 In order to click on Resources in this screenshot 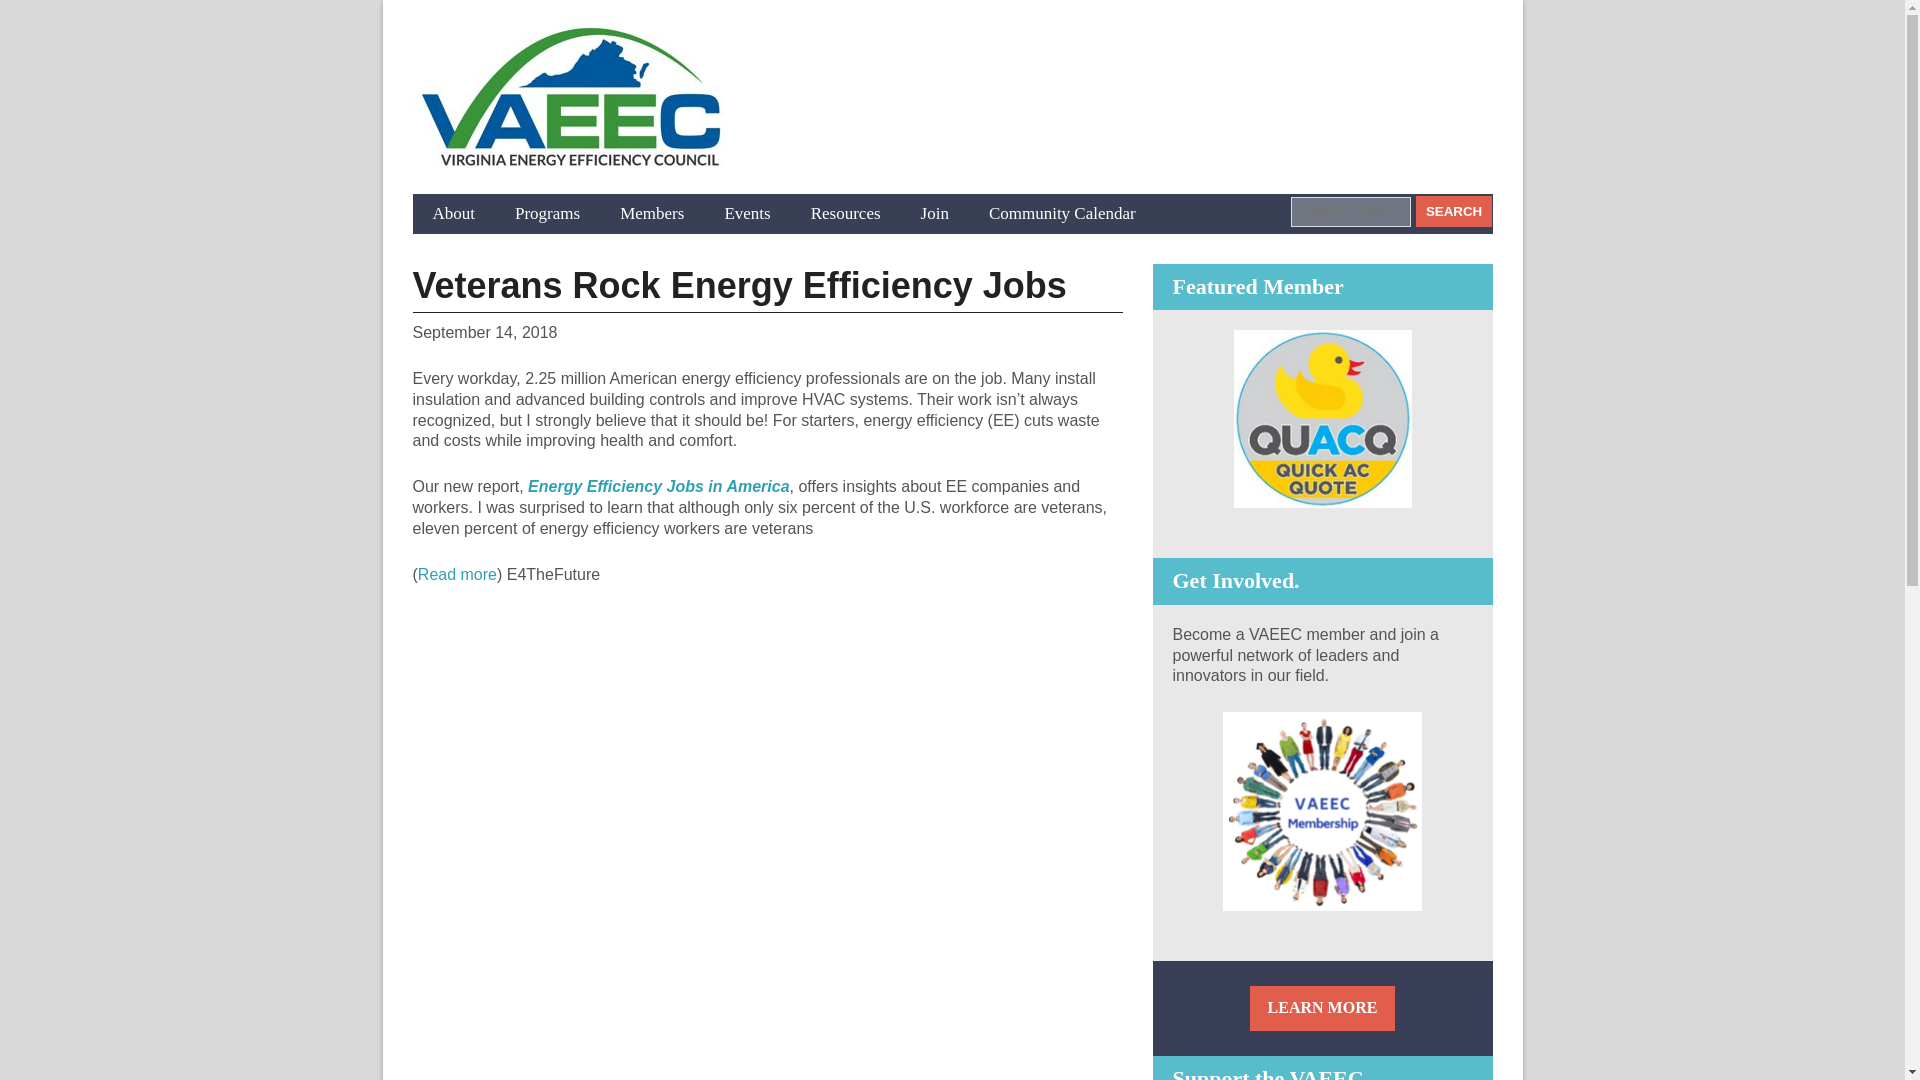, I will do `click(846, 214)`.